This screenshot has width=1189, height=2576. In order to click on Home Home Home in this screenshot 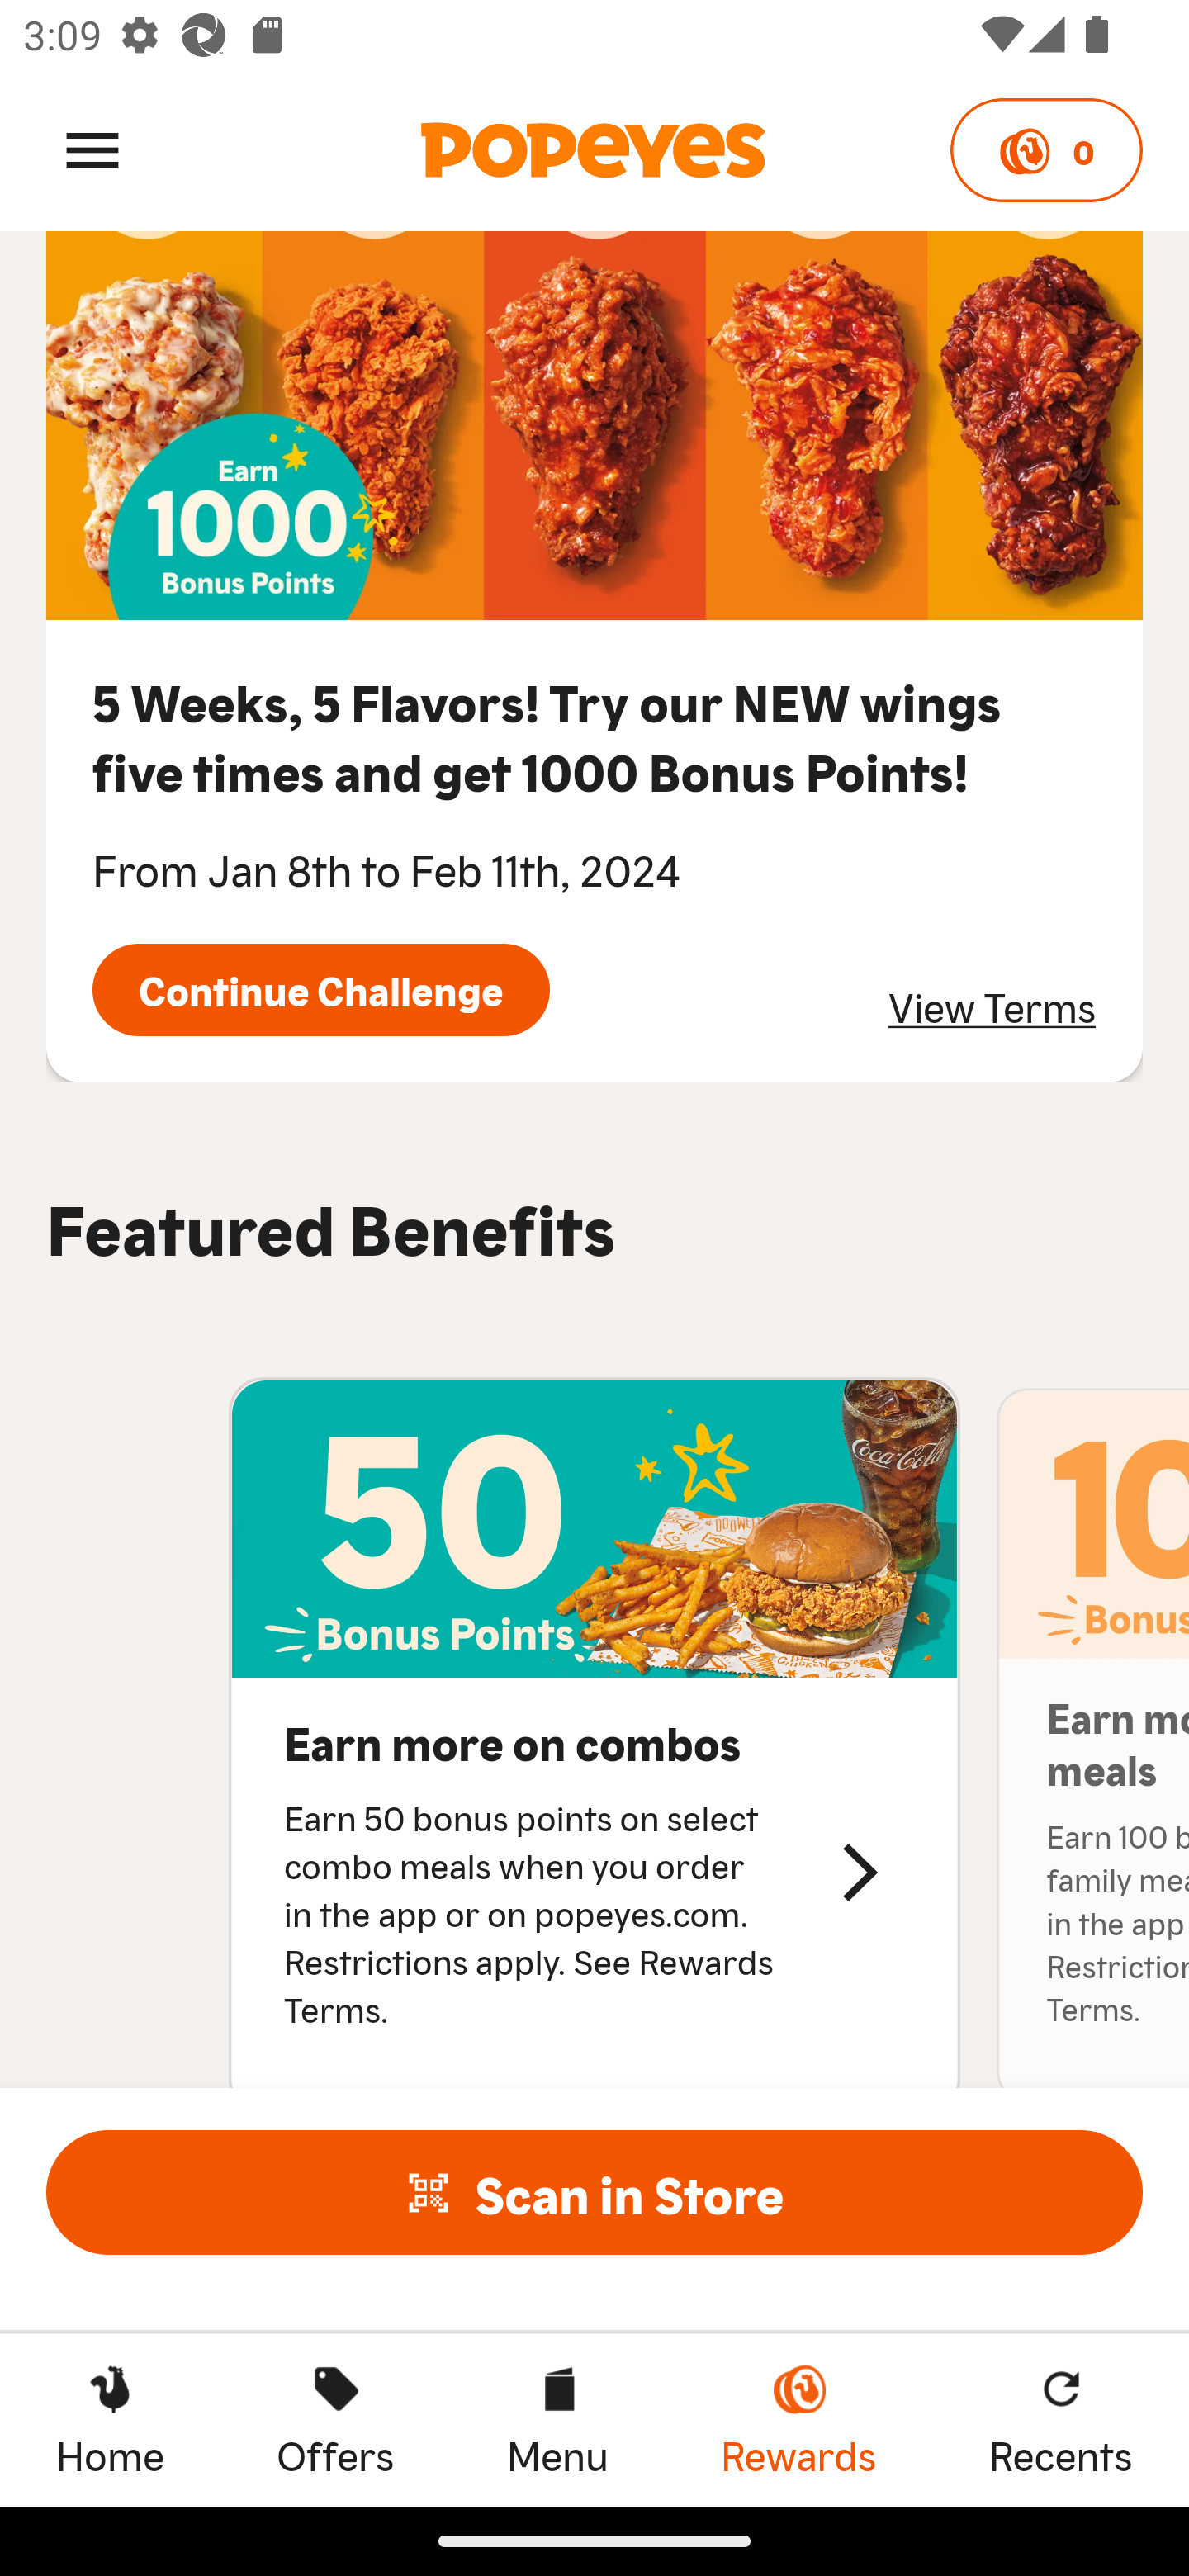, I will do `click(110, 2419)`.